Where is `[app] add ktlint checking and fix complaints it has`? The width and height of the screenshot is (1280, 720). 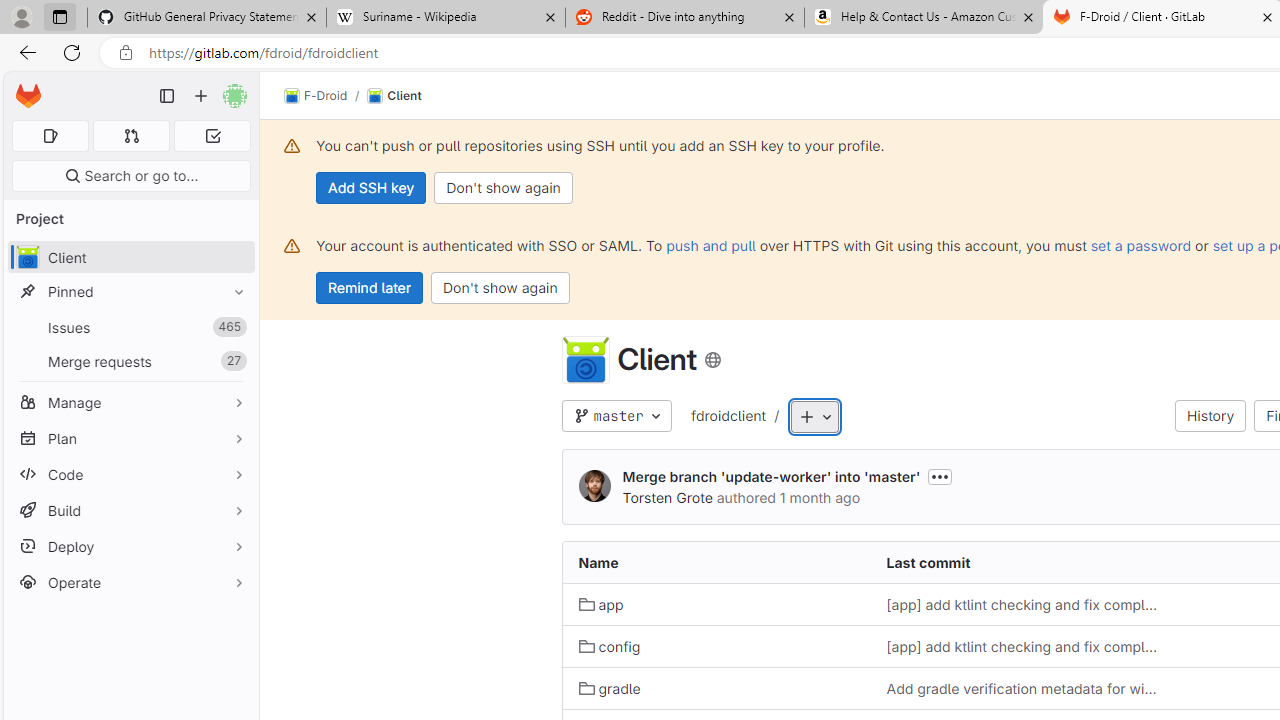 [app] add ktlint checking and fix complaints it has is located at coordinates (1024, 646).